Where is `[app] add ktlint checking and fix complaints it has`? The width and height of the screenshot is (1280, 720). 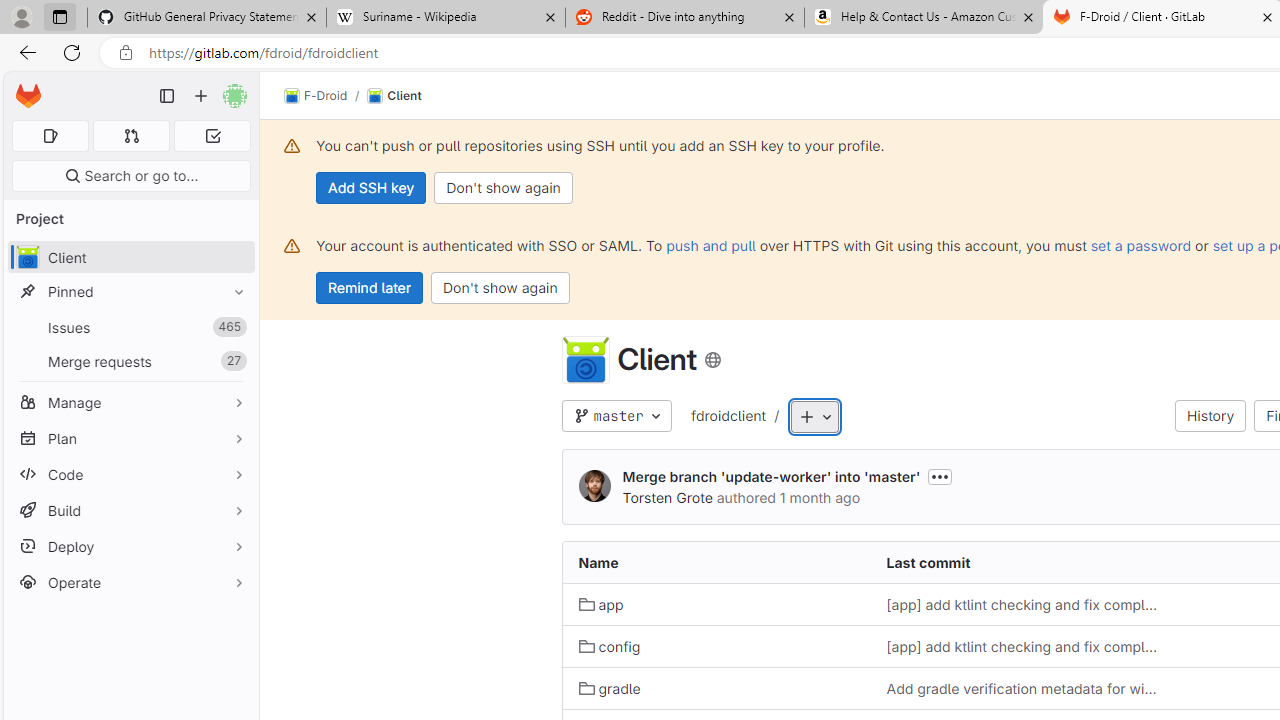 [app] add ktlint checking and fix complaints it has is located at coordinates (1024, 646).